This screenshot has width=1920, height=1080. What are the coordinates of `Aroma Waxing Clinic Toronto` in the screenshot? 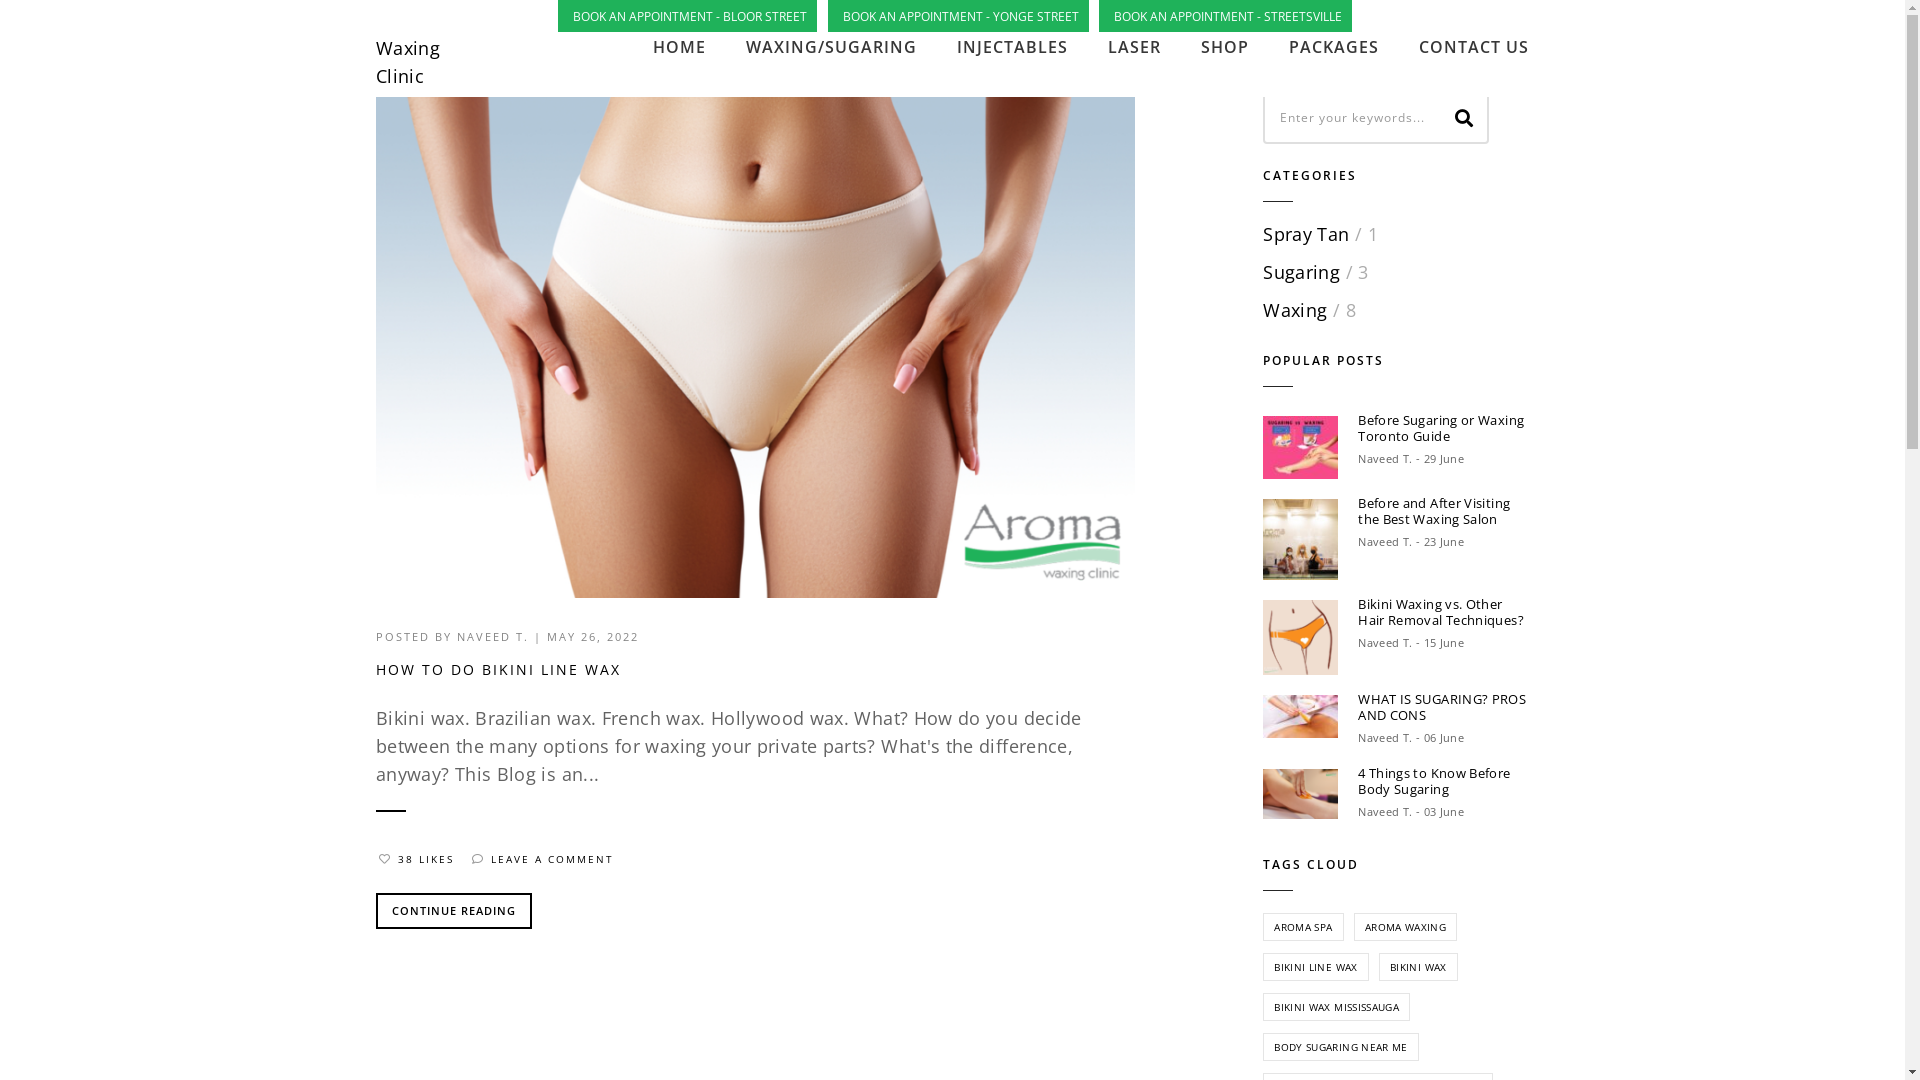 It's located at (1300, 540).